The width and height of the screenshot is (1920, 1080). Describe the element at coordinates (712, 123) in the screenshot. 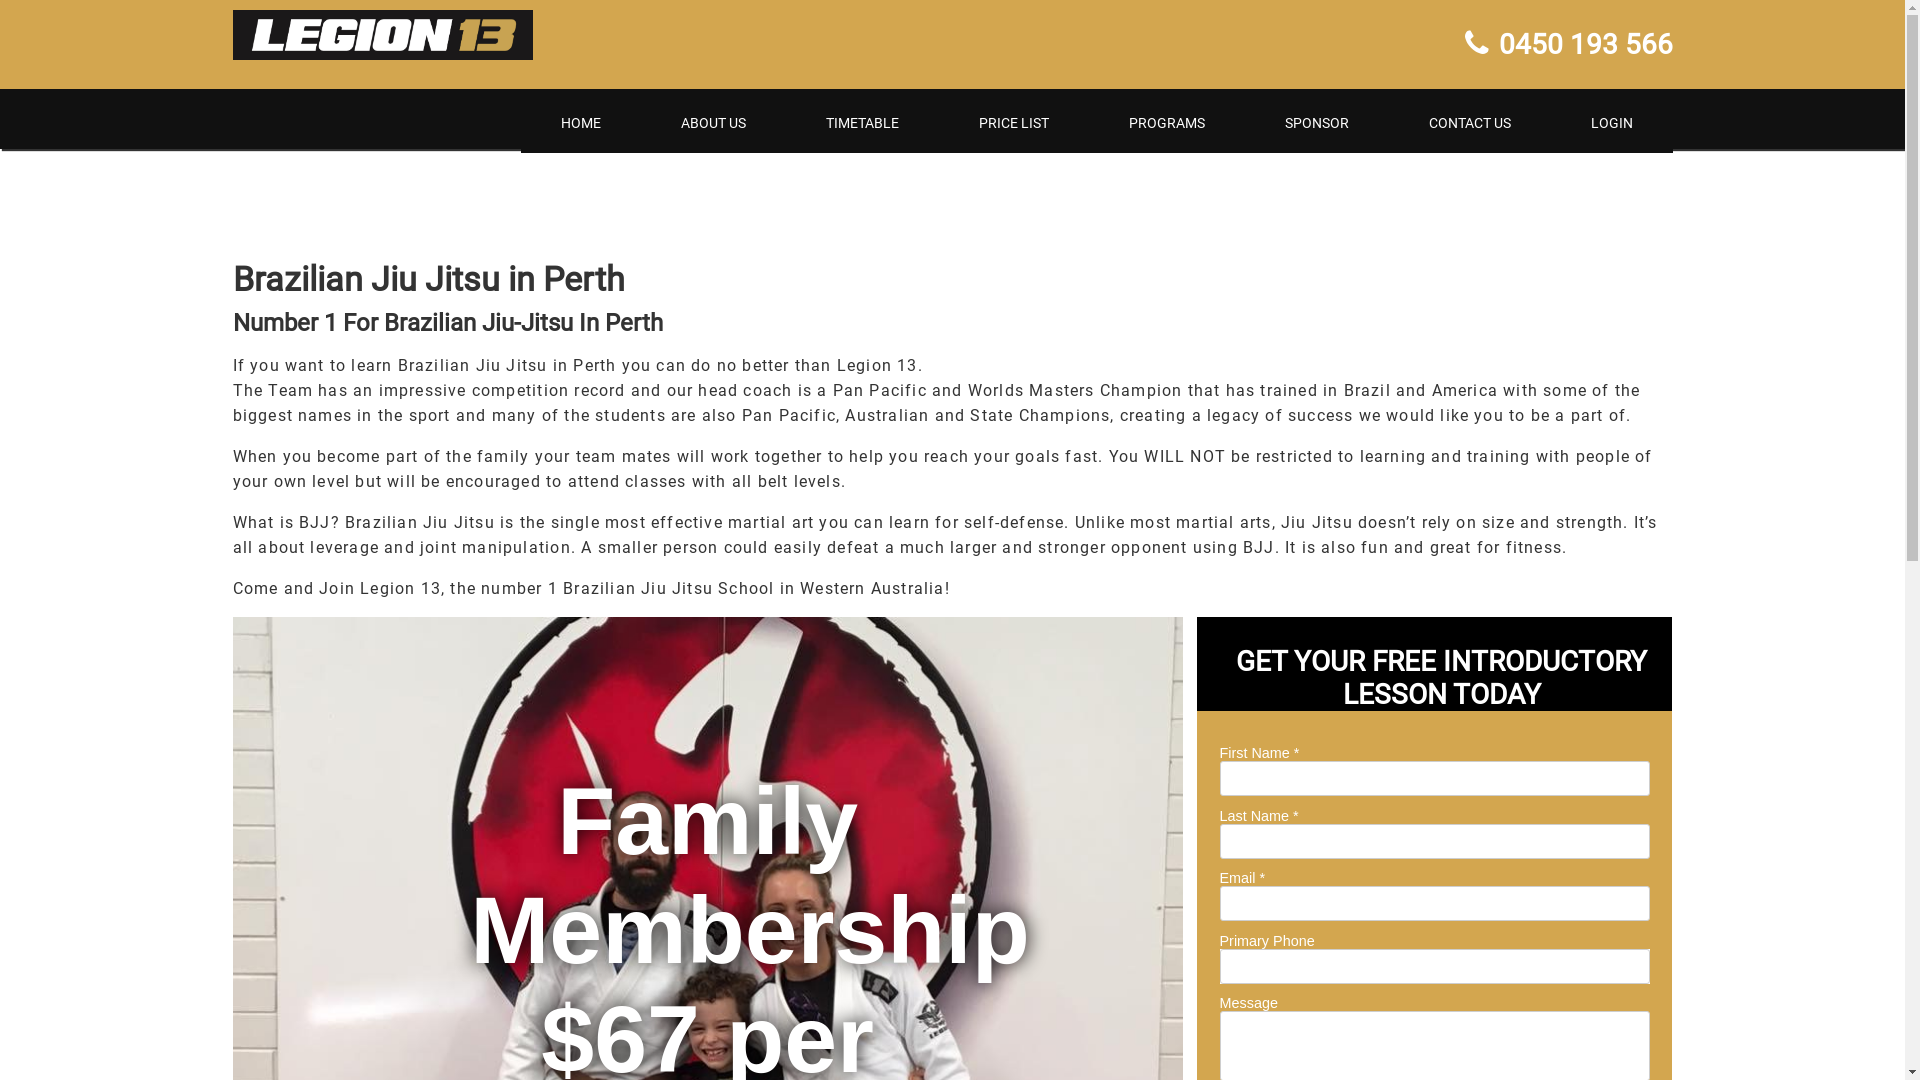

I see `ABOUT US` at that location.